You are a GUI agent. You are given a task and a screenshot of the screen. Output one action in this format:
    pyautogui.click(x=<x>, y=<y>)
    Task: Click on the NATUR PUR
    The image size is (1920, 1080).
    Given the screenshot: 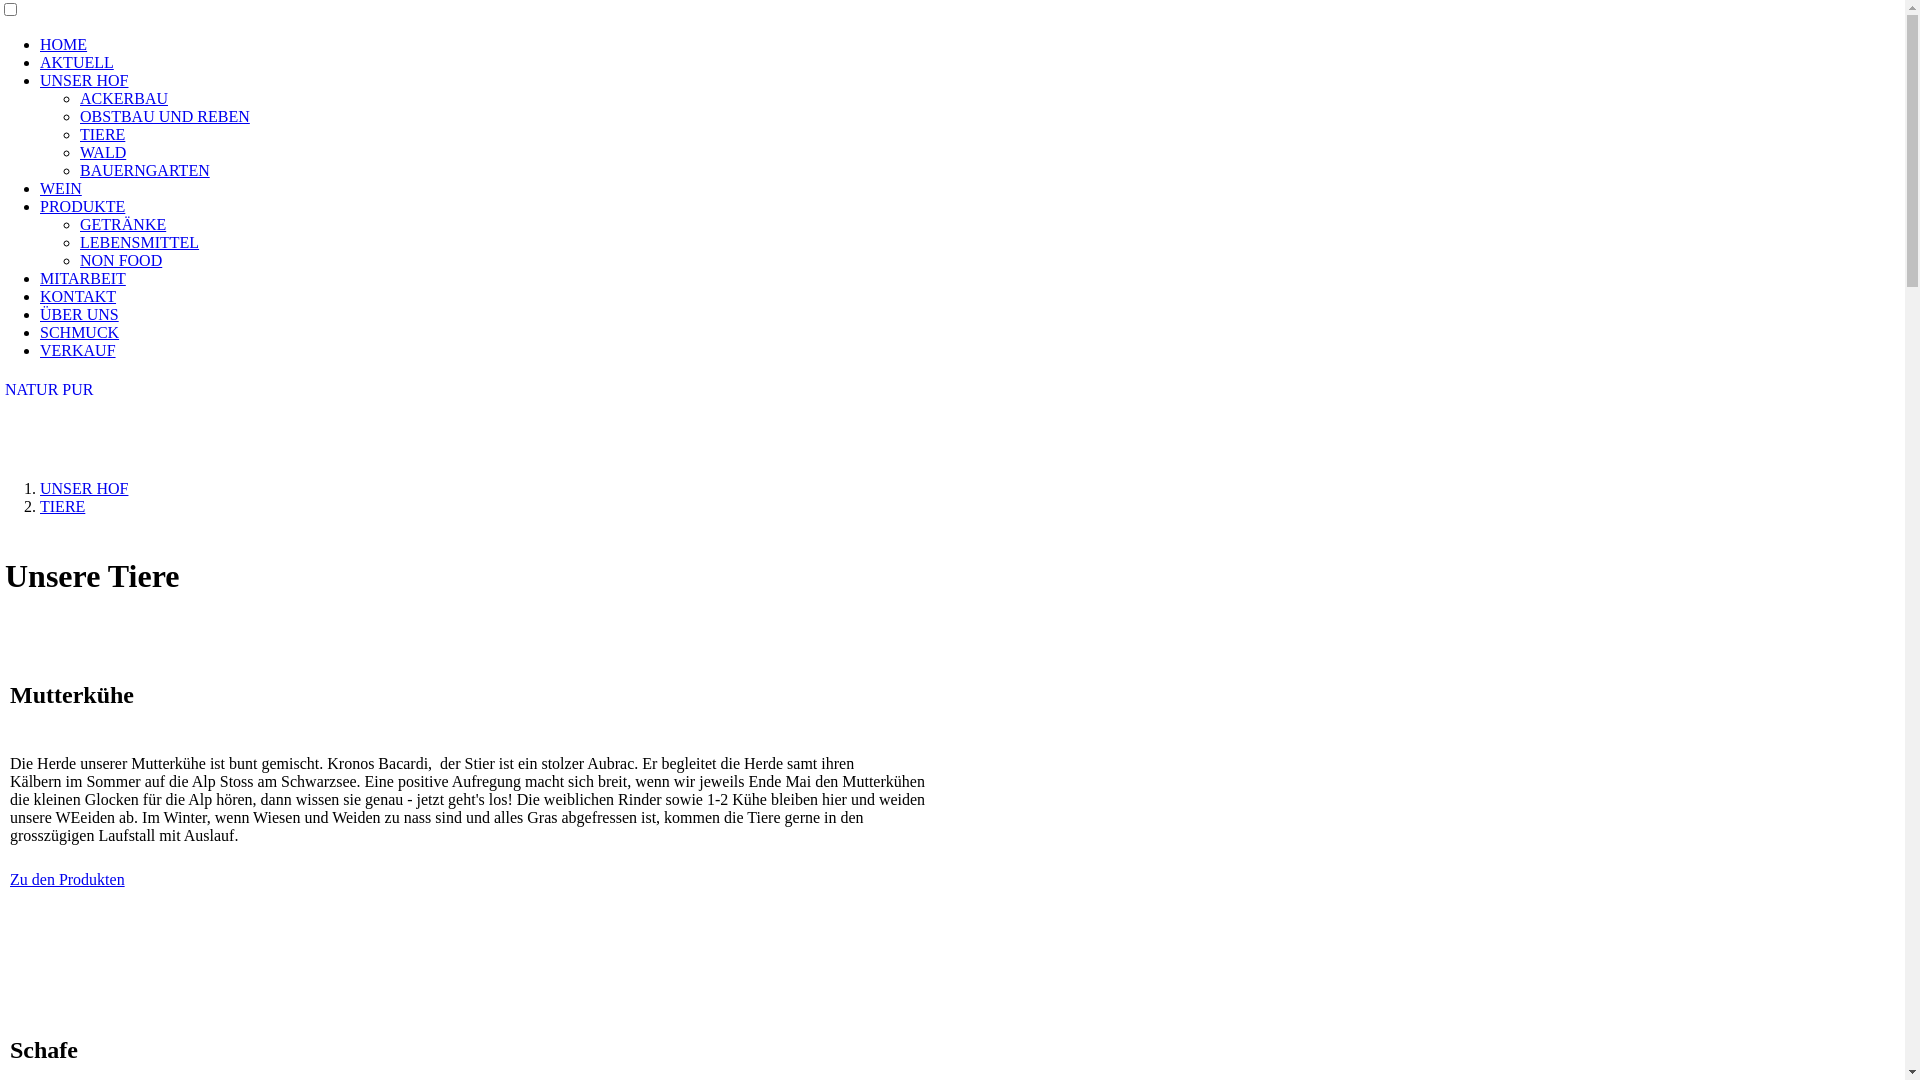 What is the action you would take?
    pyautogui.click(x=49, y=390)
    